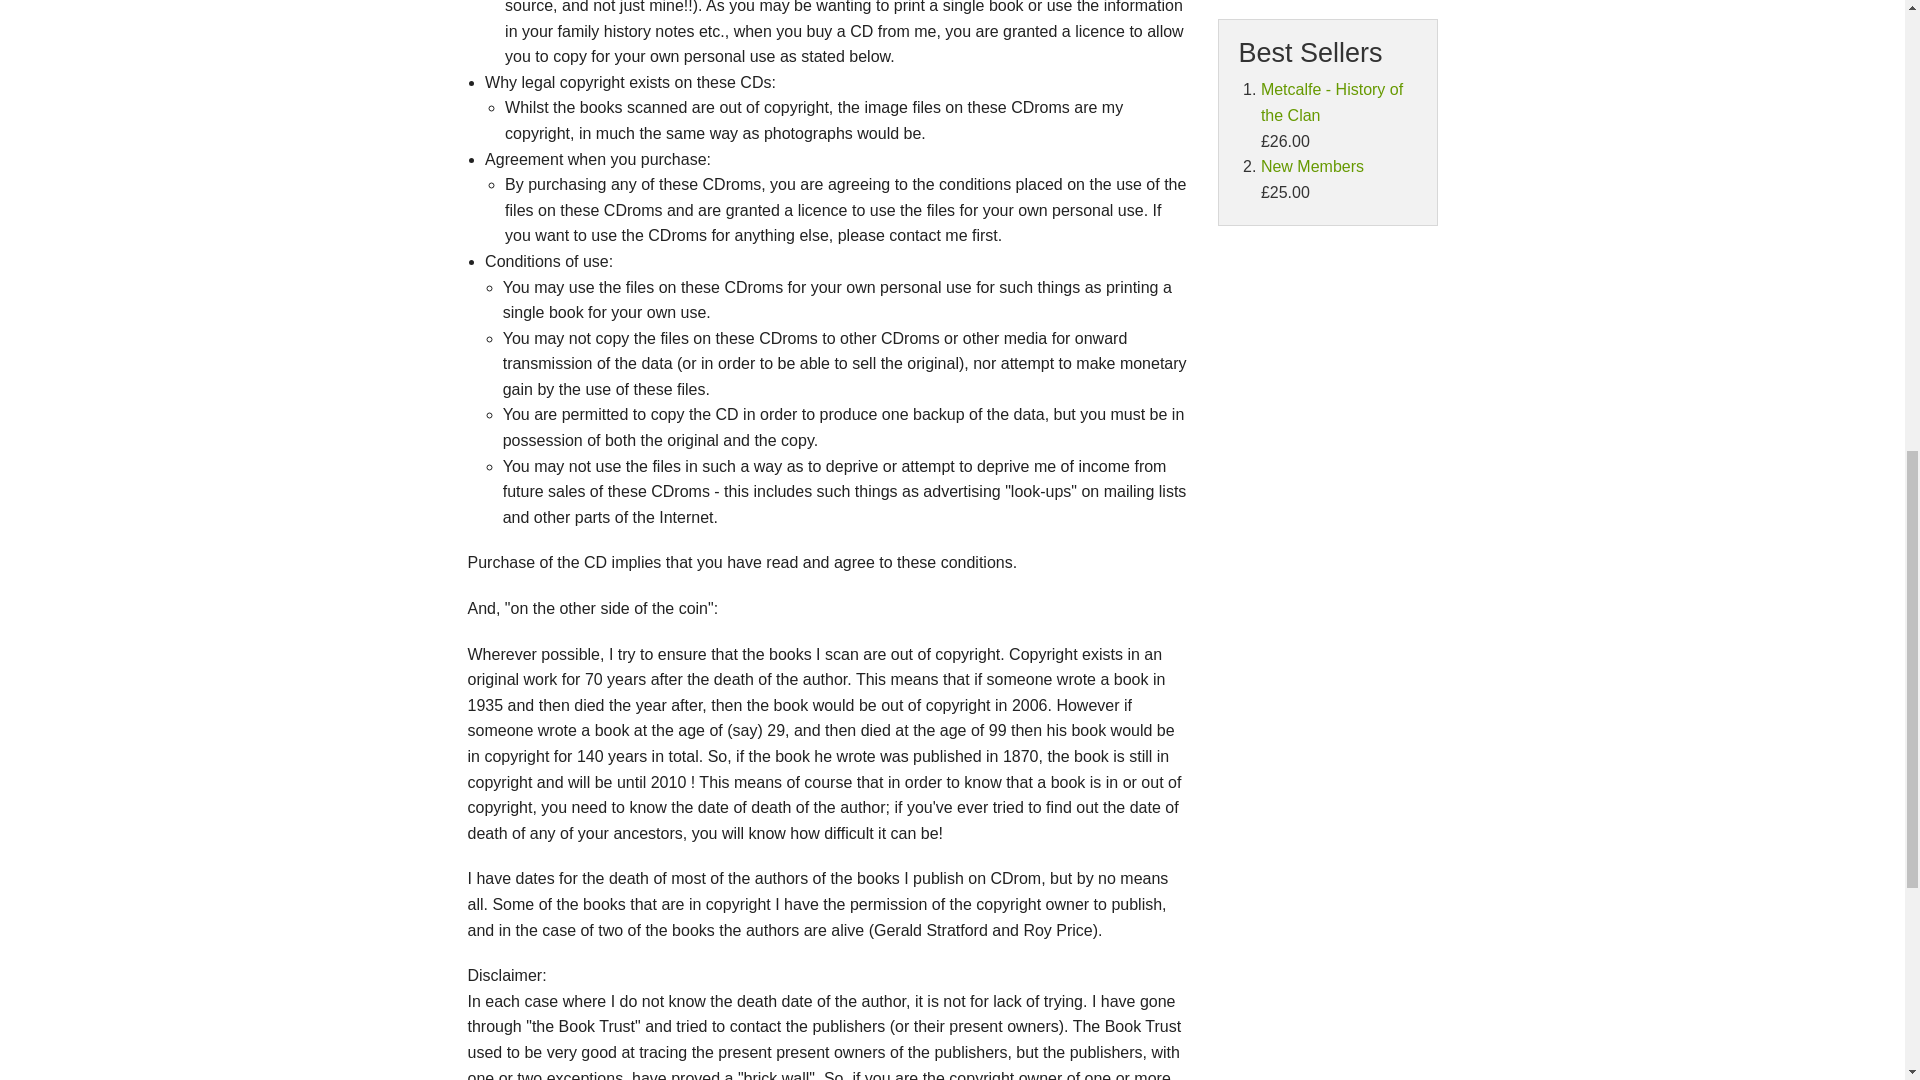  Describe the element at coordinates (1312, 166) in the screenshot. I see `New Members` at that location.